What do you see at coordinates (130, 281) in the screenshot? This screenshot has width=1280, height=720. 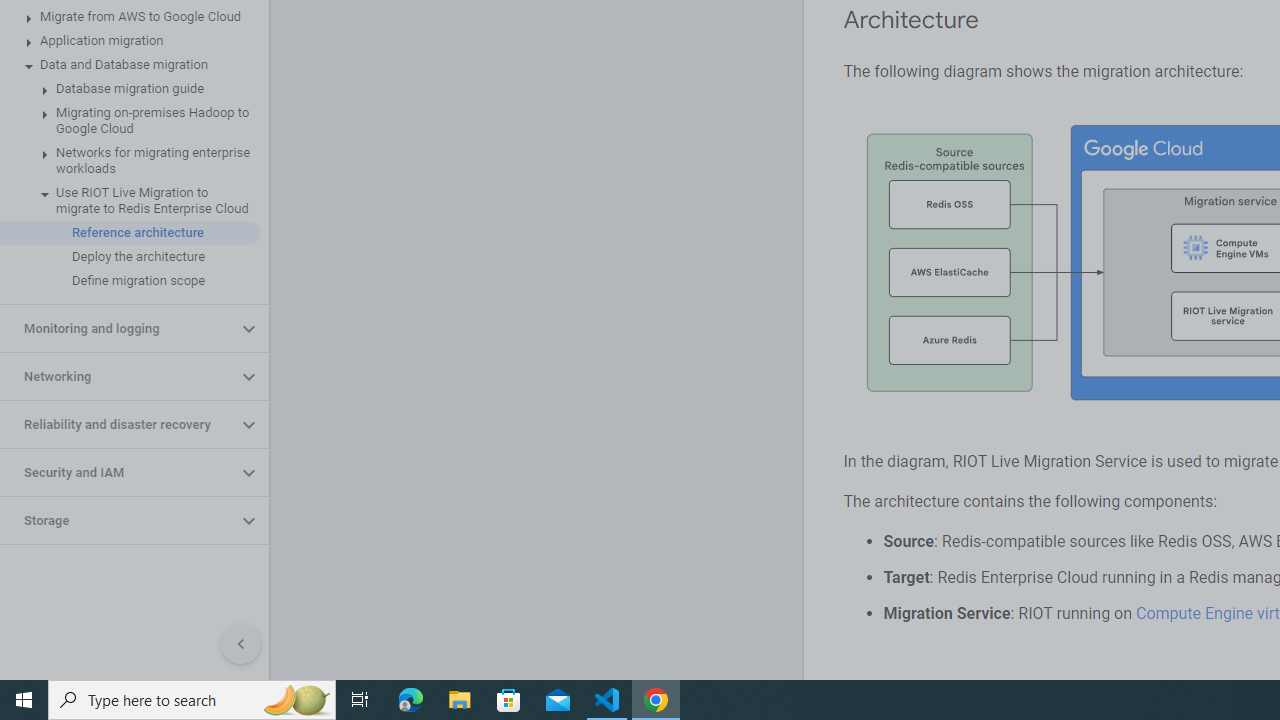 I see `Define migration scope` at bounding box center [130, 281].